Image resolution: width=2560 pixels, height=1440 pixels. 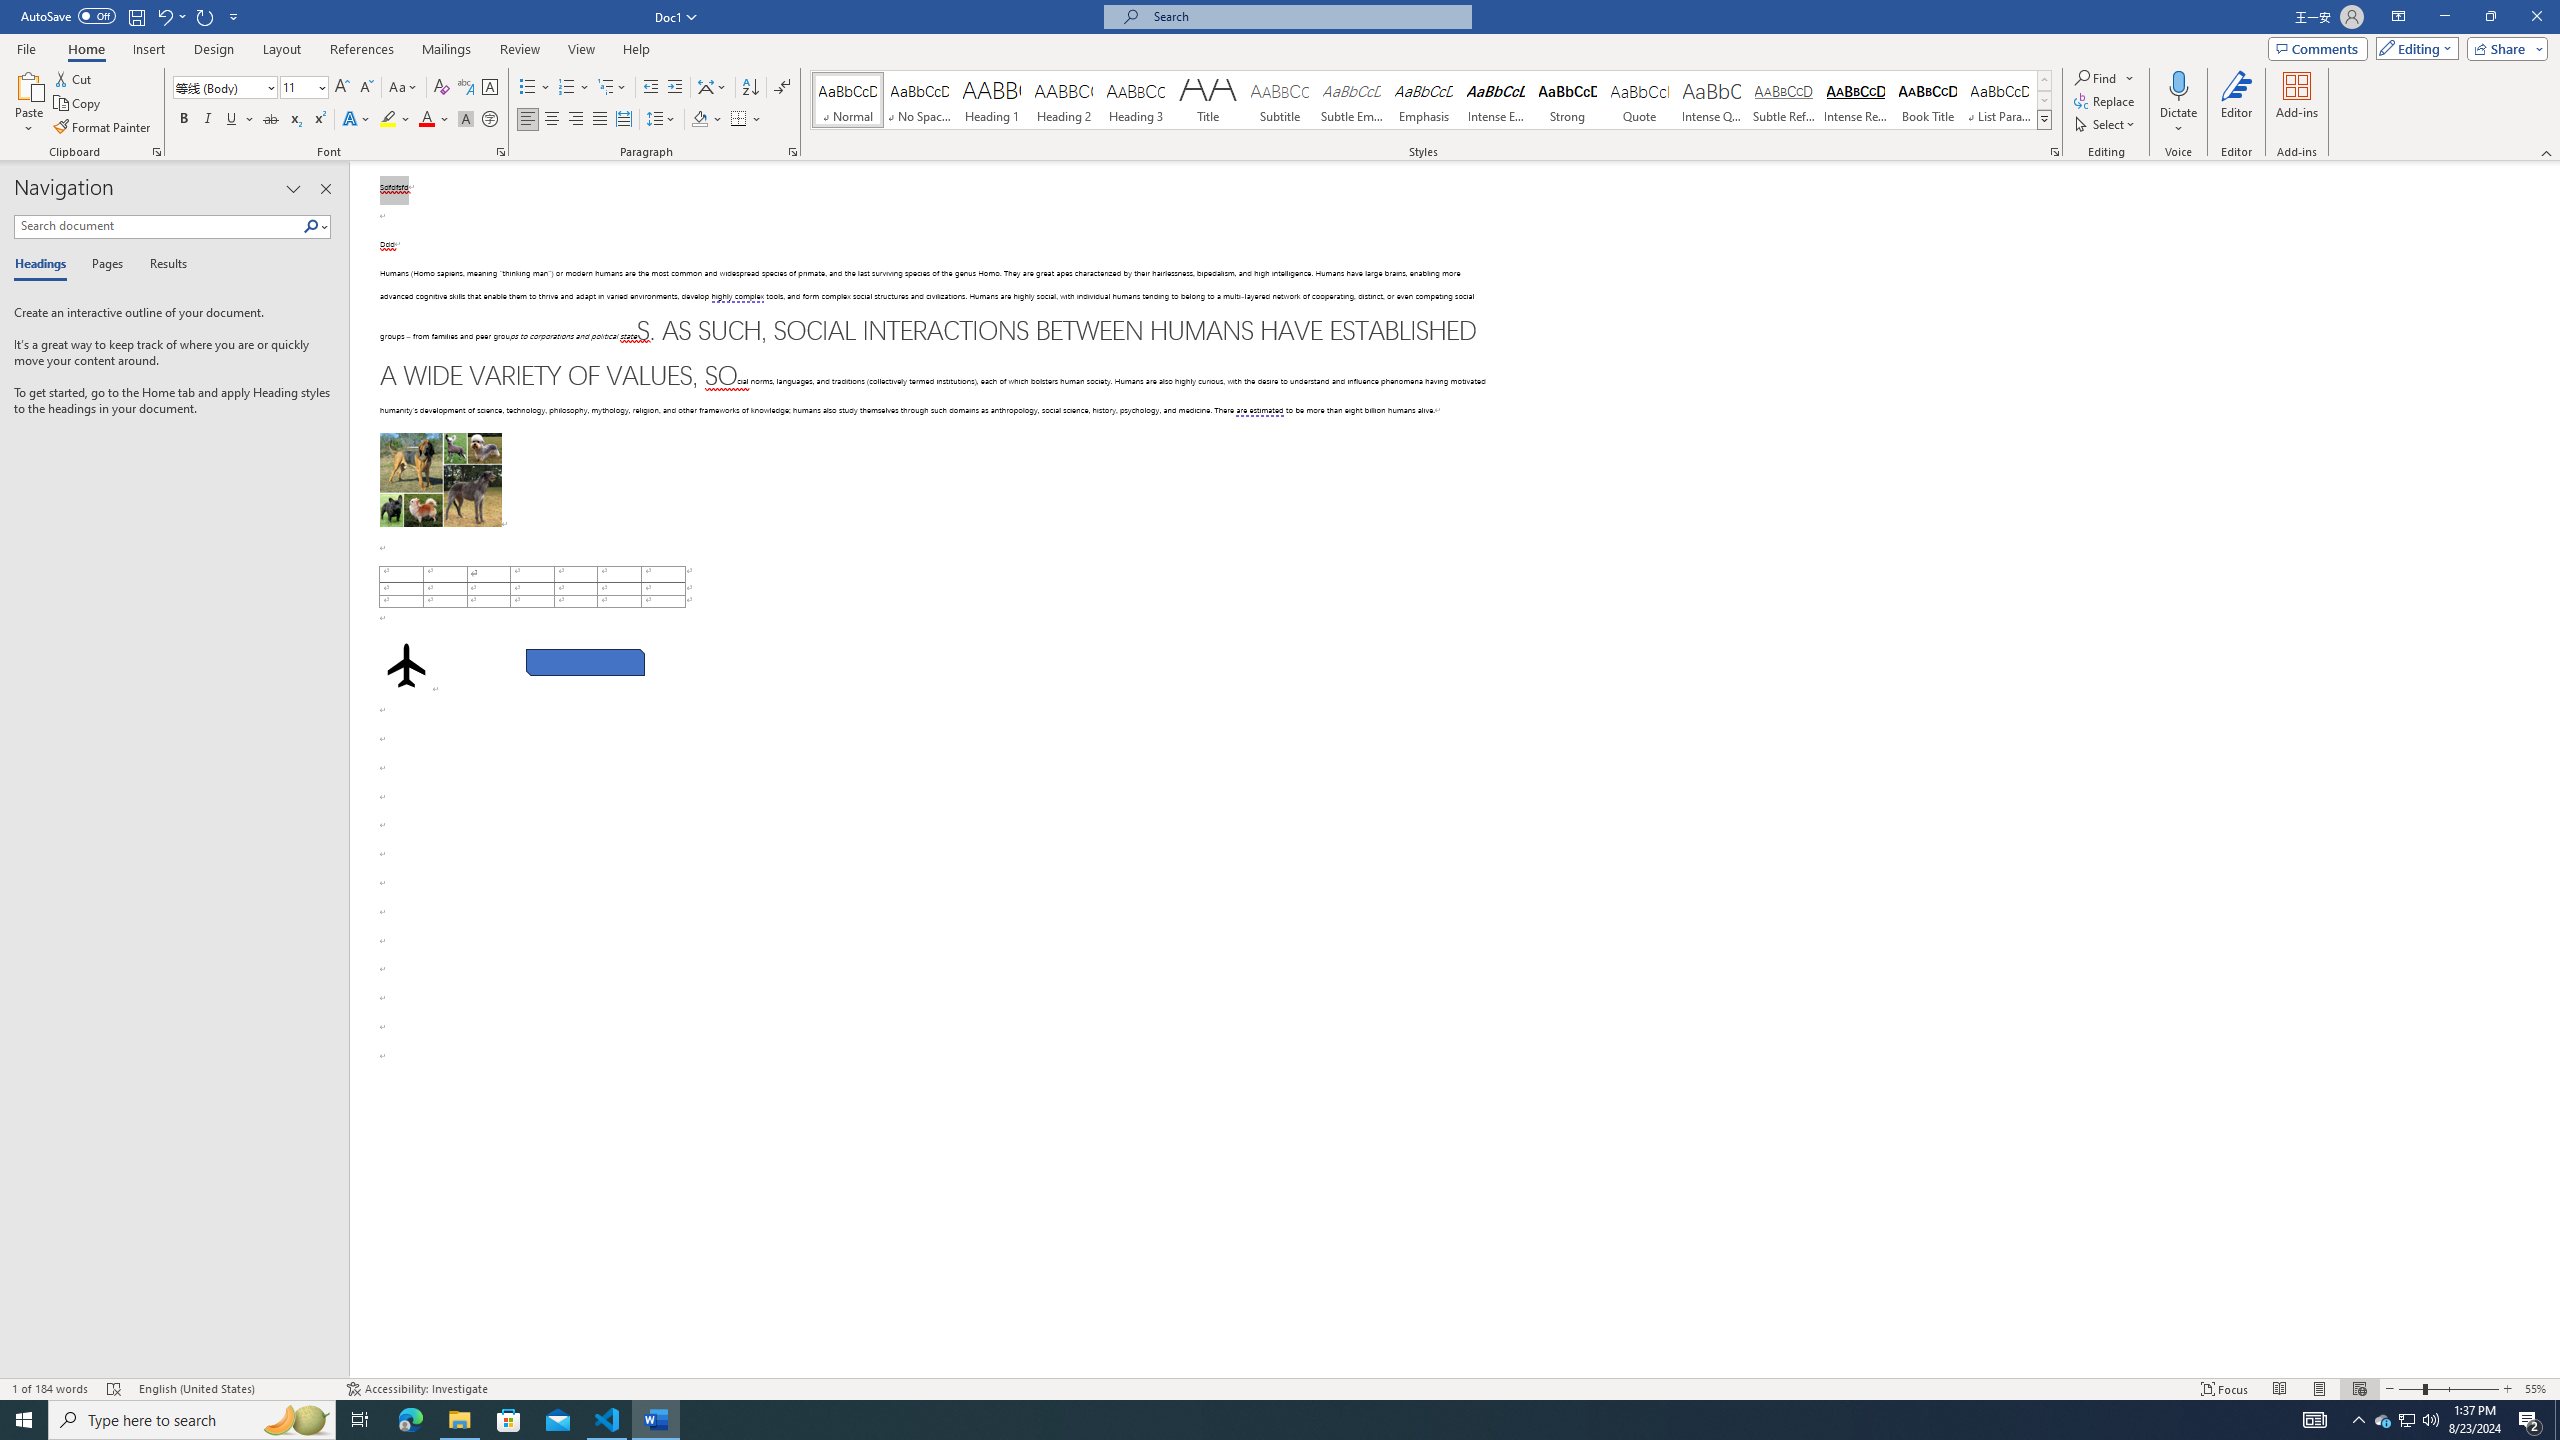 What do you see at coordinates (148, 49) in the screenshot?
I see `Insert` at bounding box center [148, 49].